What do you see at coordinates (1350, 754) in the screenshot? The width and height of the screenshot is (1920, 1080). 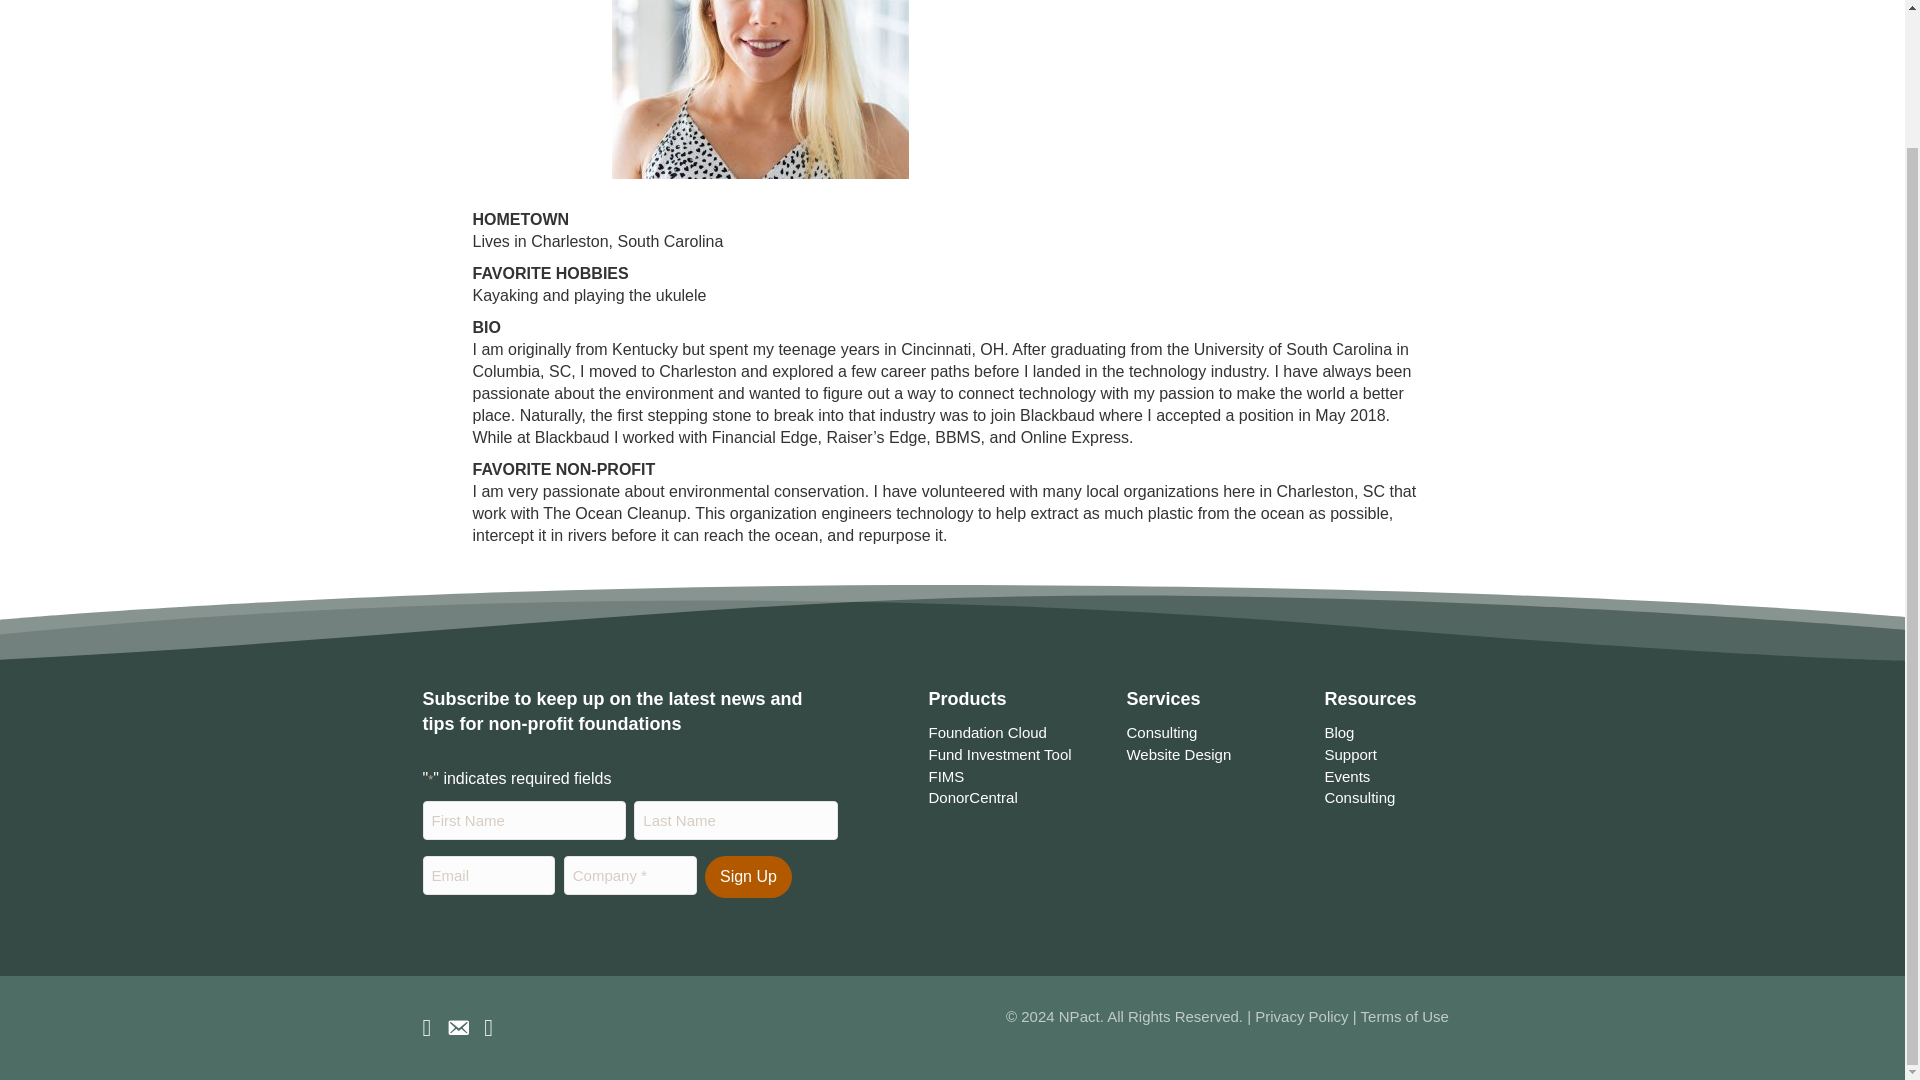 I see `Support` at bounding box center [1350, 754].